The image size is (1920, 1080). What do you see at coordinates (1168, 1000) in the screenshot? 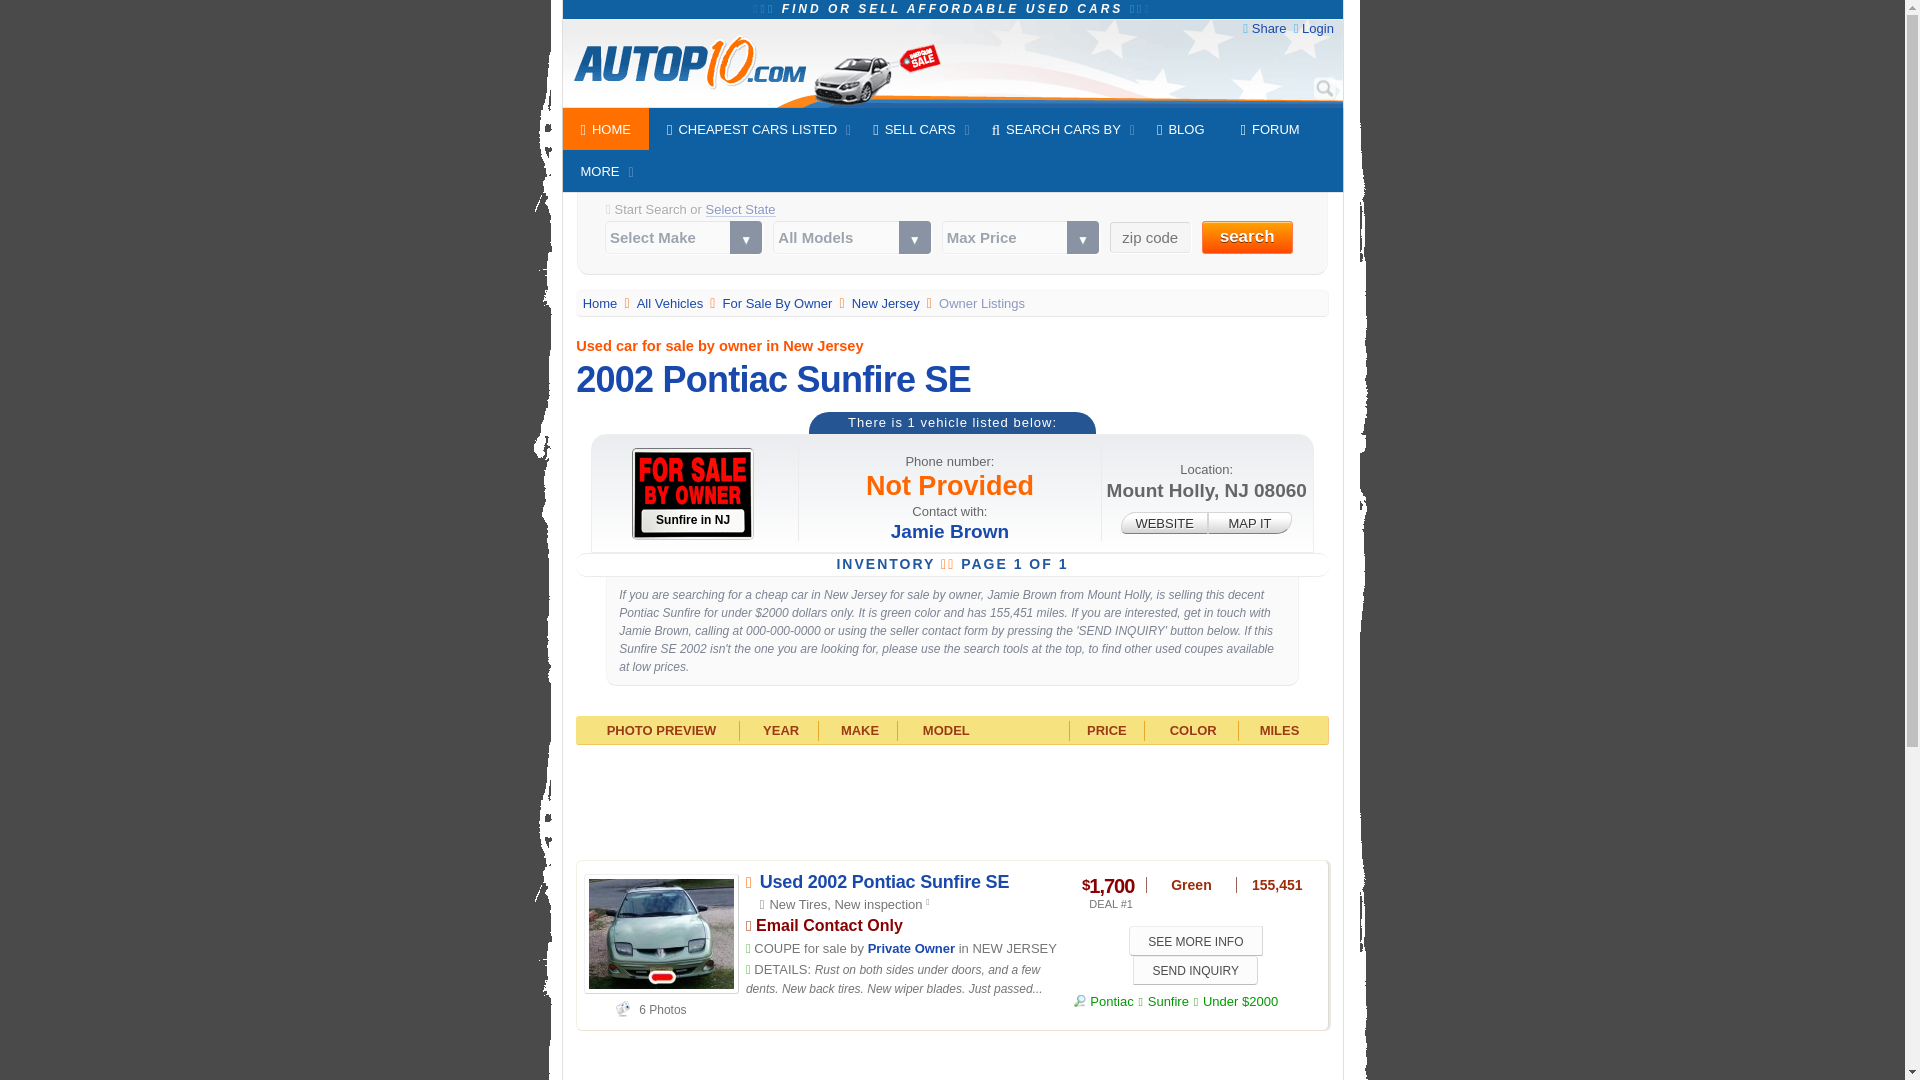
I see `Browse all used Pontiac Sunfire available` at bounding box center [1168, 1000].